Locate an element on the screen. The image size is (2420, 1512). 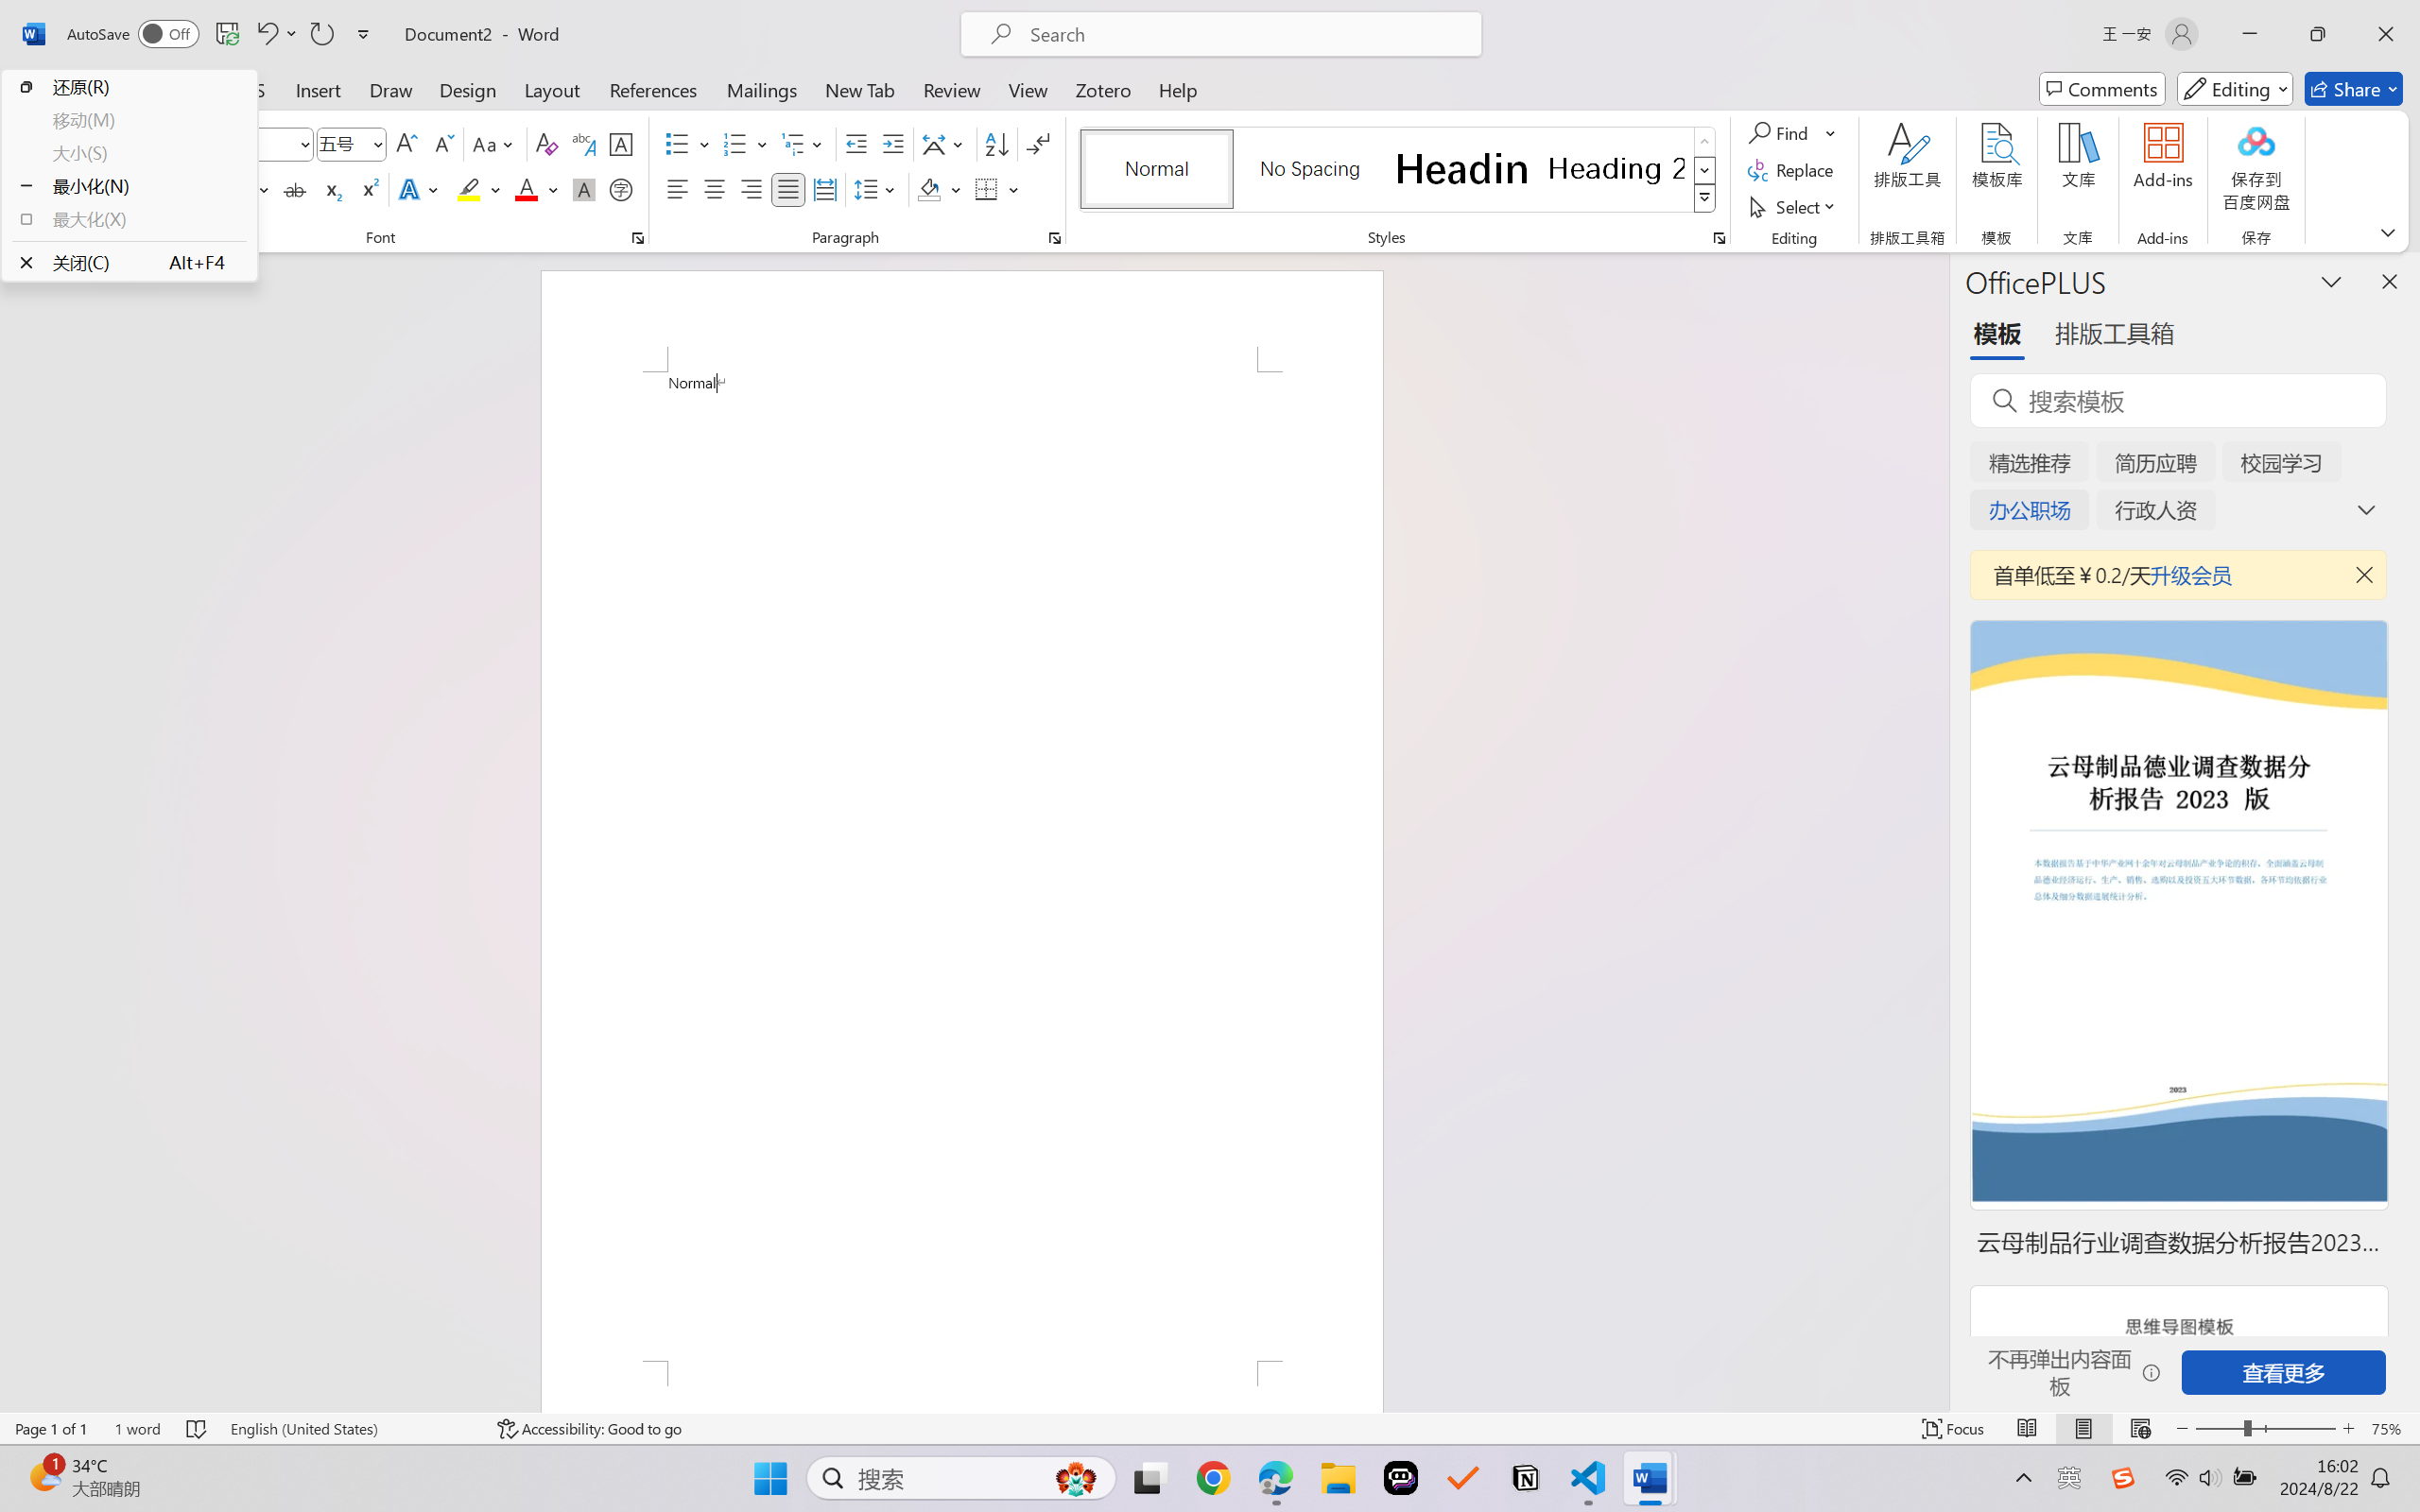
Paste is located at coordinates (58, 170).